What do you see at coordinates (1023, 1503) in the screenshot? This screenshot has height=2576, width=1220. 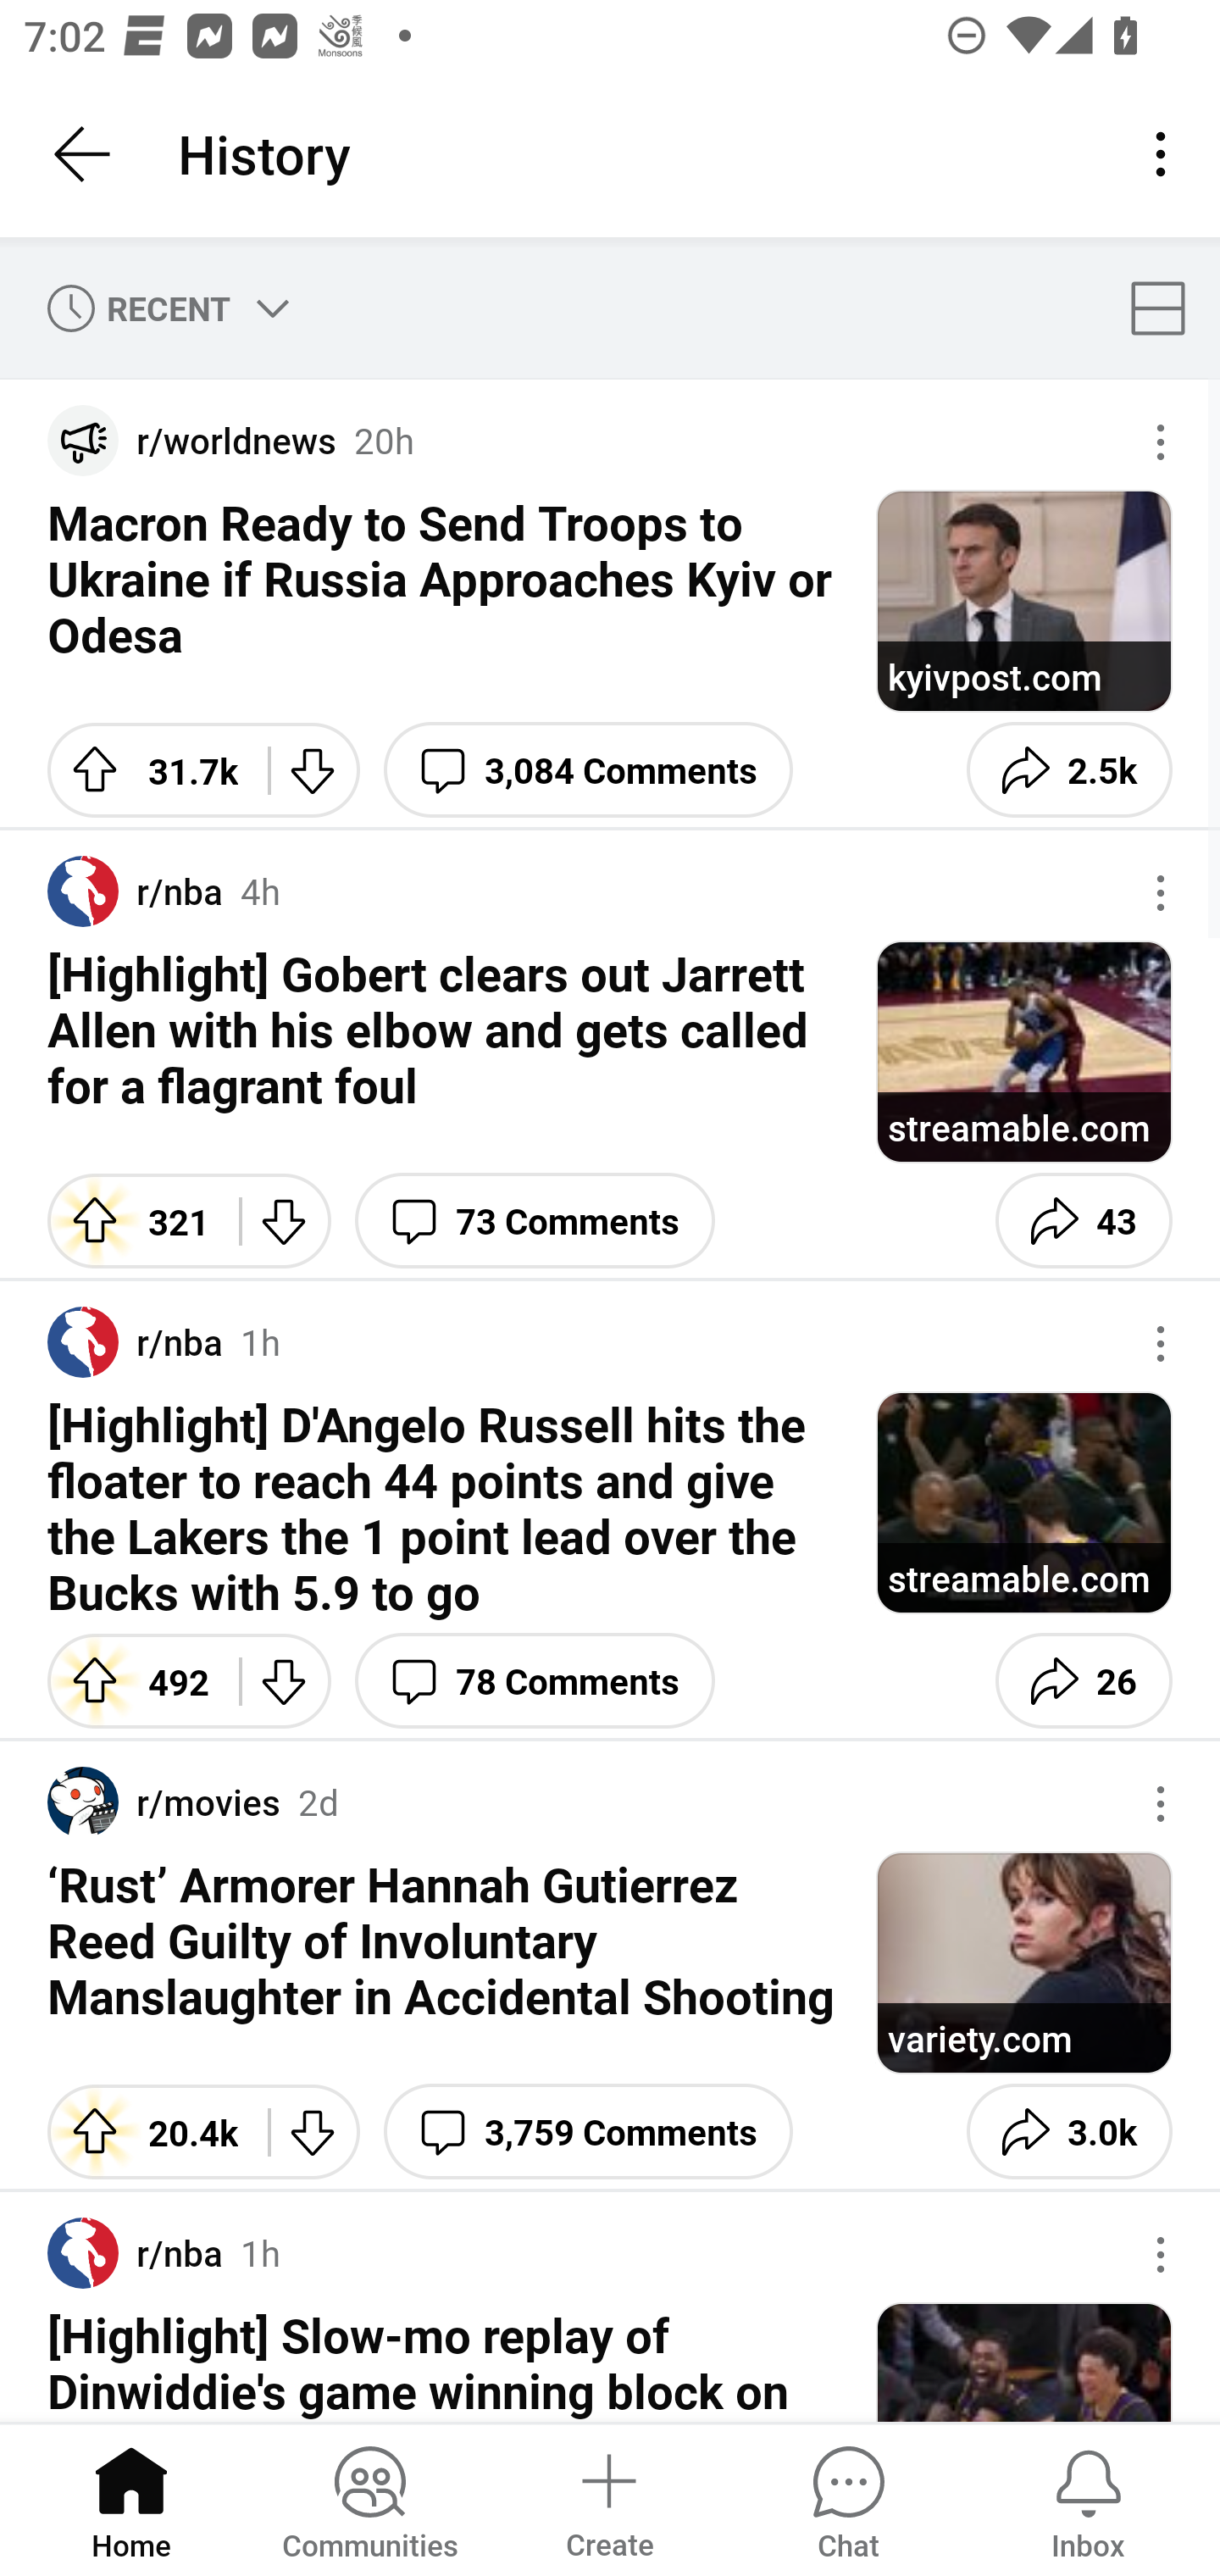 I see `Thumbnail image streamable.com` at bounding box center [1023, 1503].